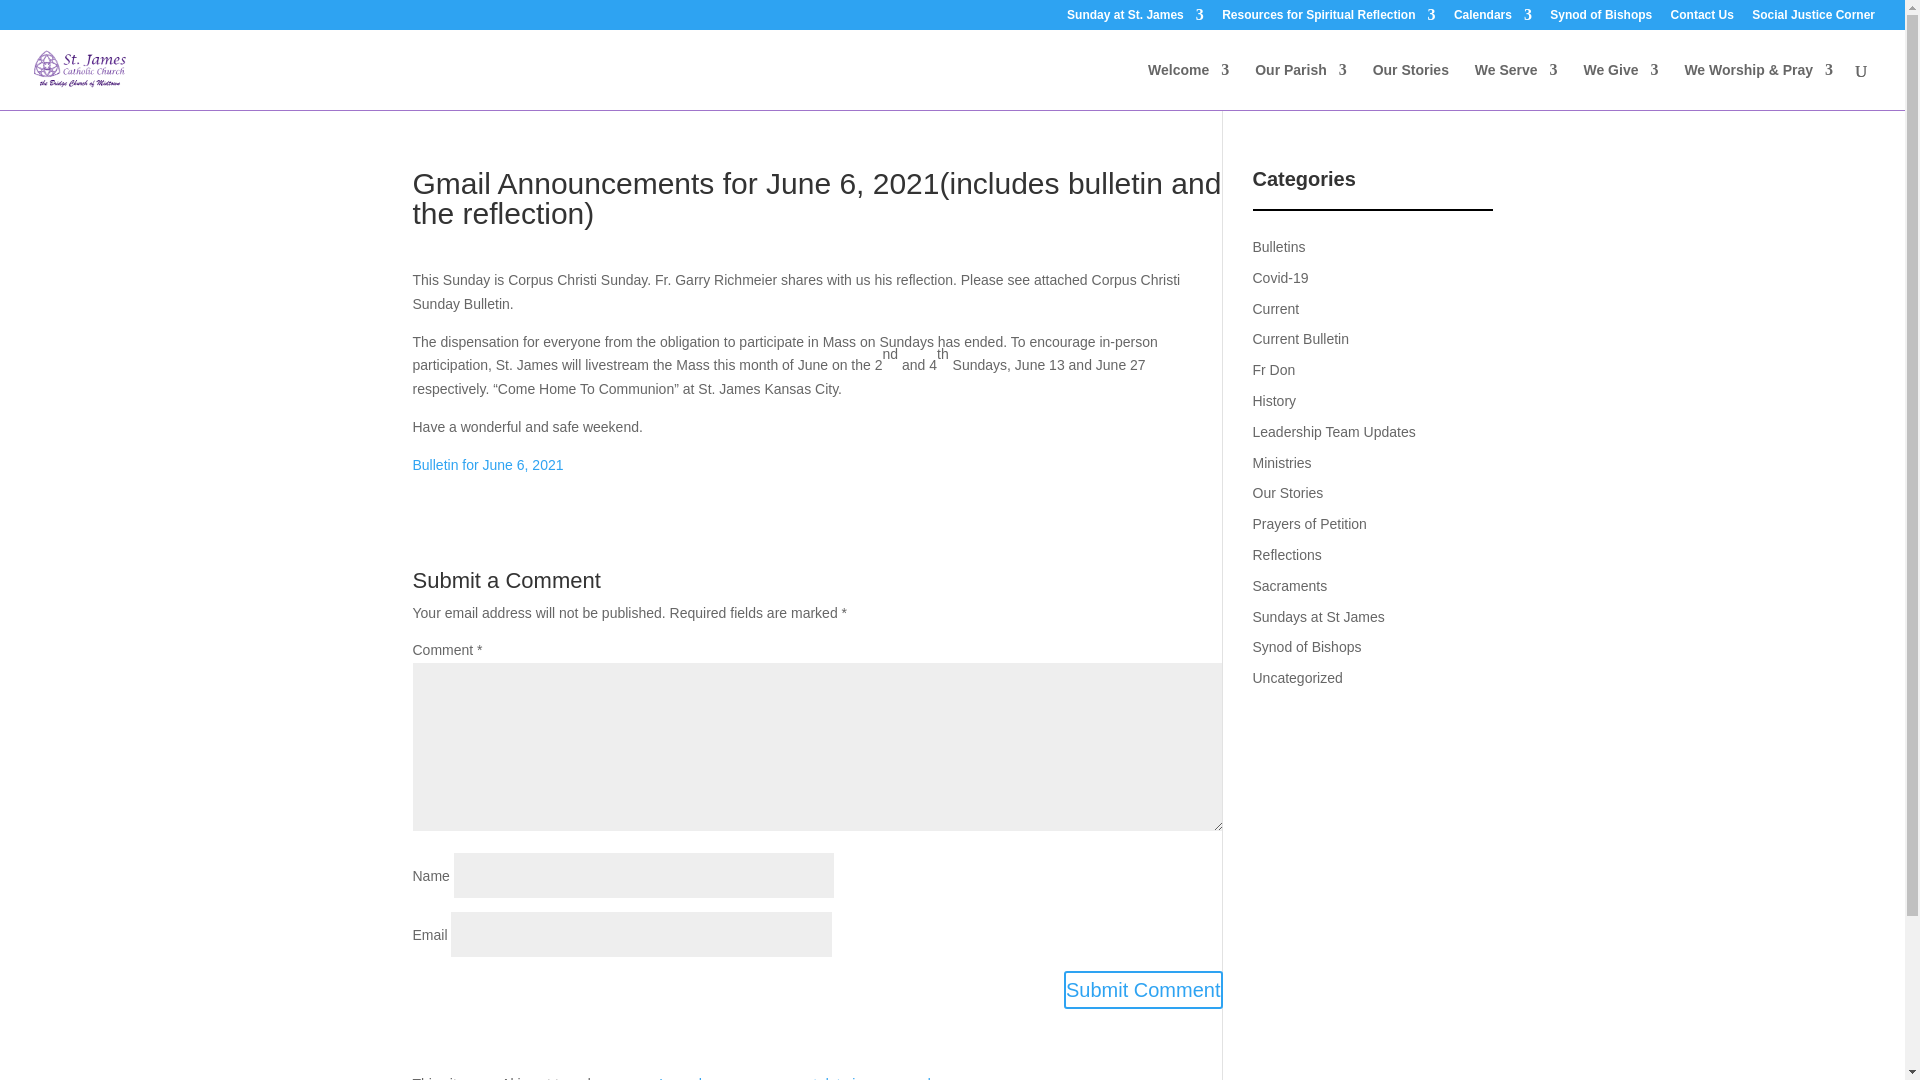  Describe the element at coordinates (1516, 86) in the screenshot. I see `We Serve` at that location.